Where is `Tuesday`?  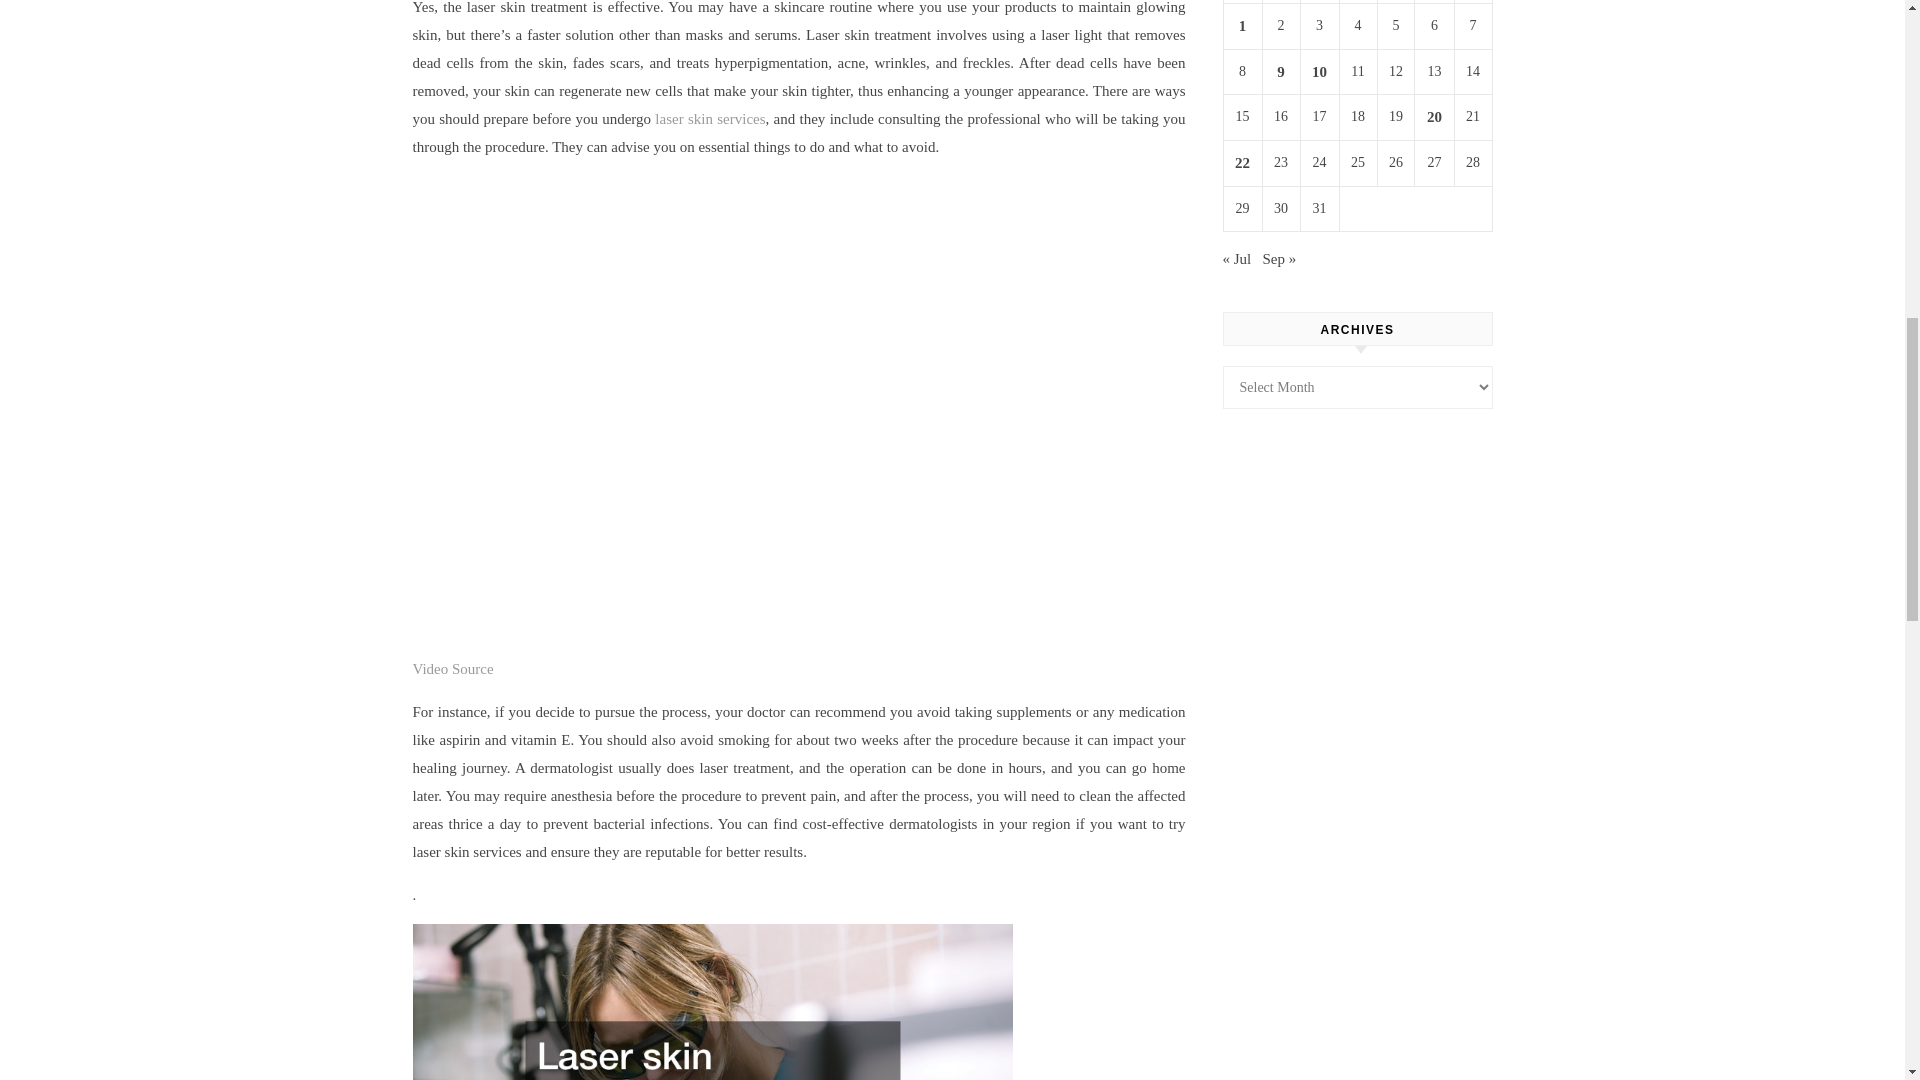
Tuesday is located at coordinates (1280, 2).